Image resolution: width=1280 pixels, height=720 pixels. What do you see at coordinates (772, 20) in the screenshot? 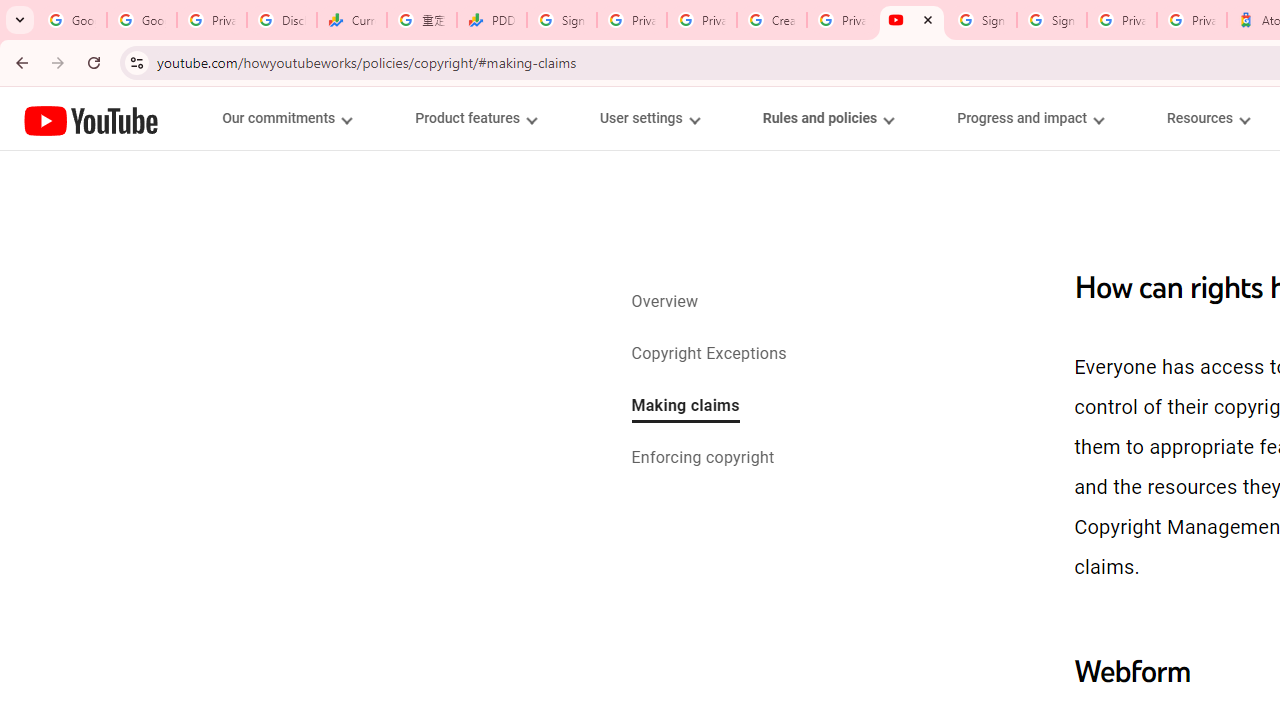
I see `Create your Google Account` at bounding box center [772, 20].